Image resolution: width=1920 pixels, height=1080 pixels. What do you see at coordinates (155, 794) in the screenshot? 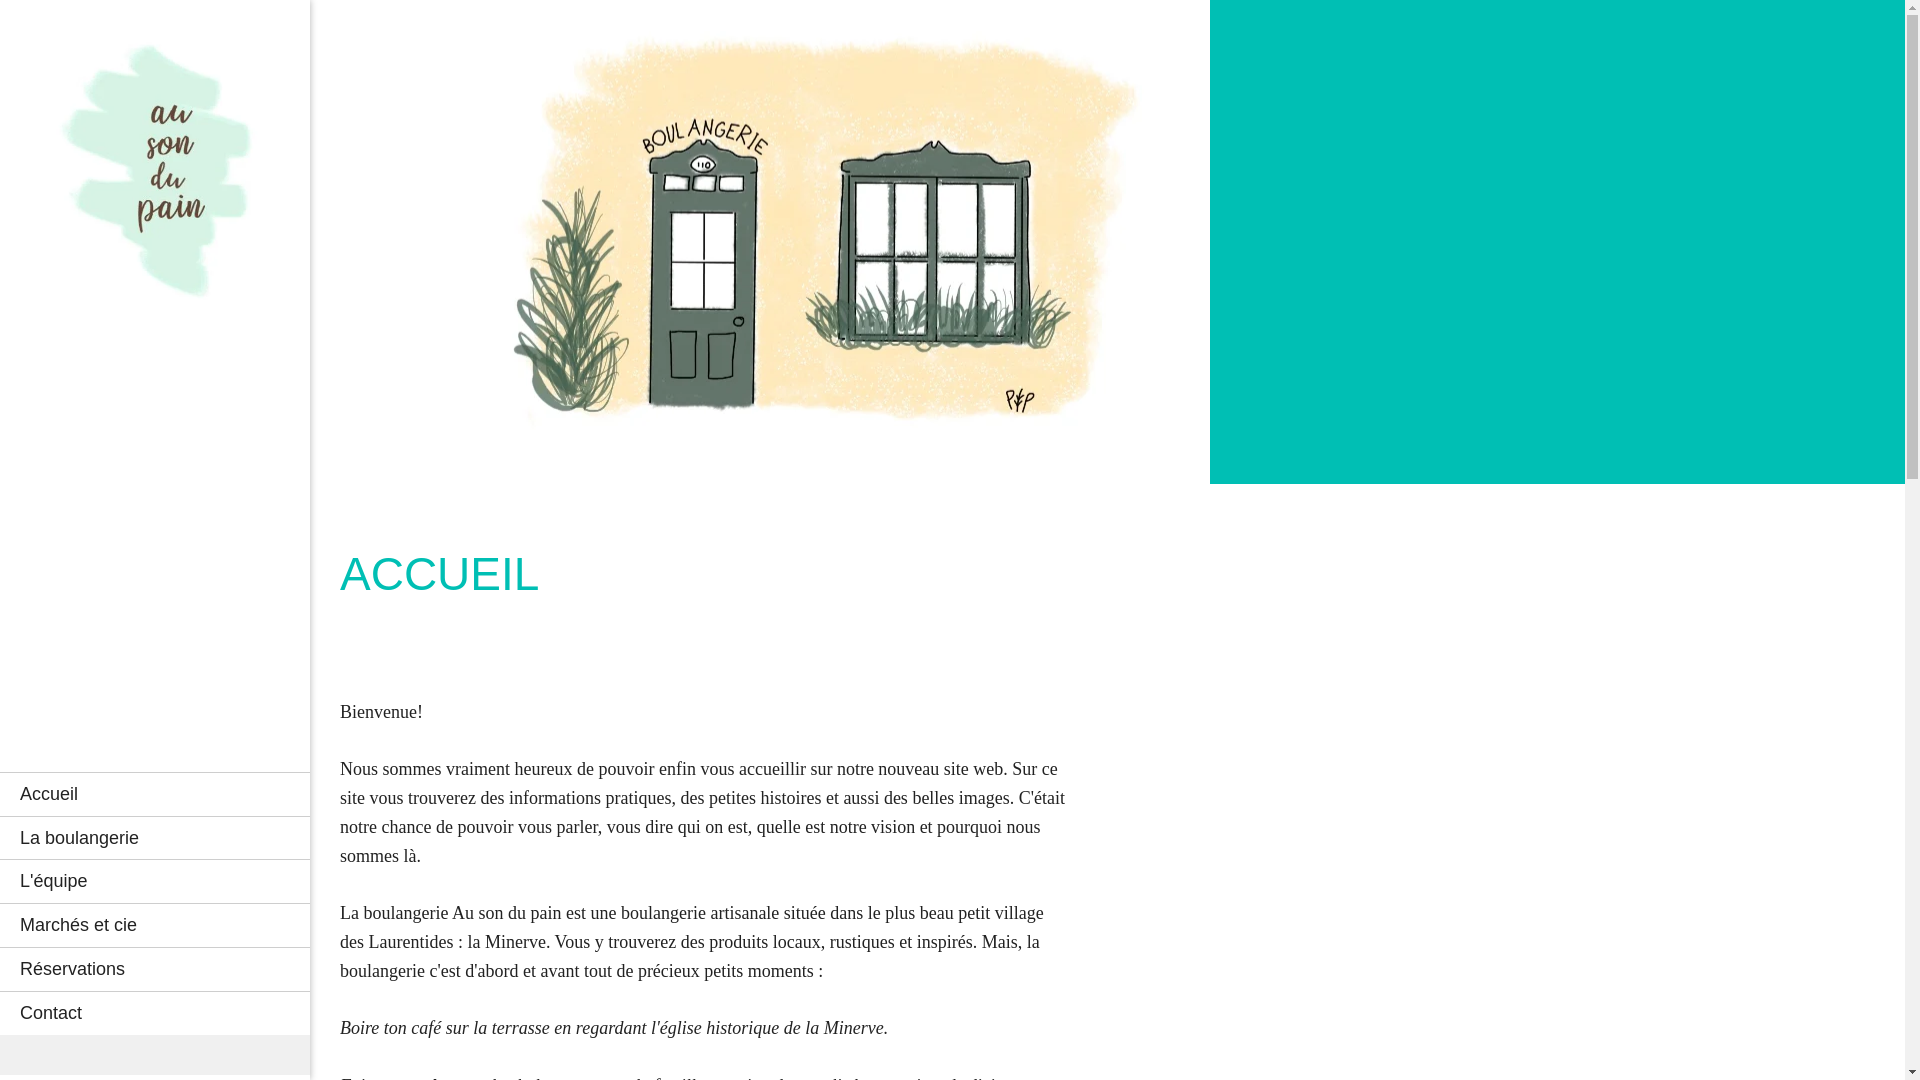
I see `Accueil` at bounding box center [155, 794].